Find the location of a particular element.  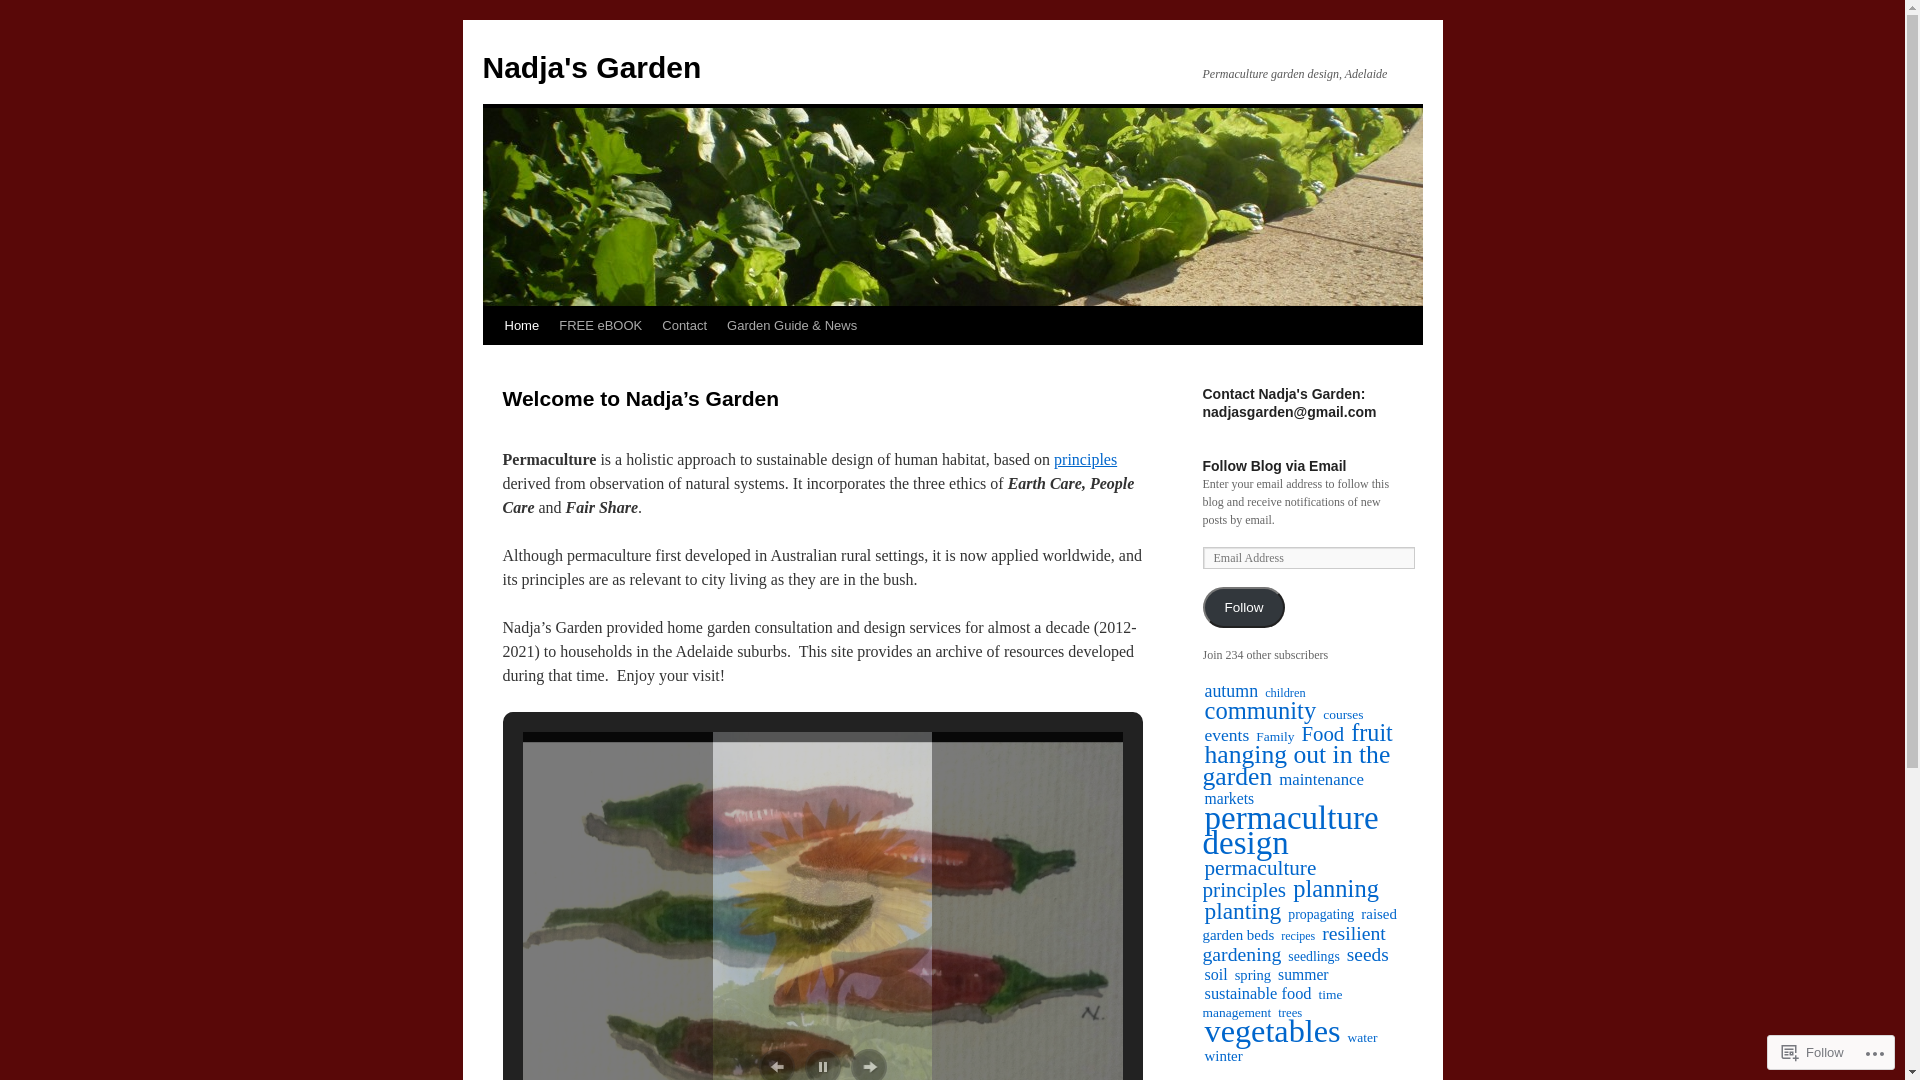

Follow is located at coordinates (1813, 1052).